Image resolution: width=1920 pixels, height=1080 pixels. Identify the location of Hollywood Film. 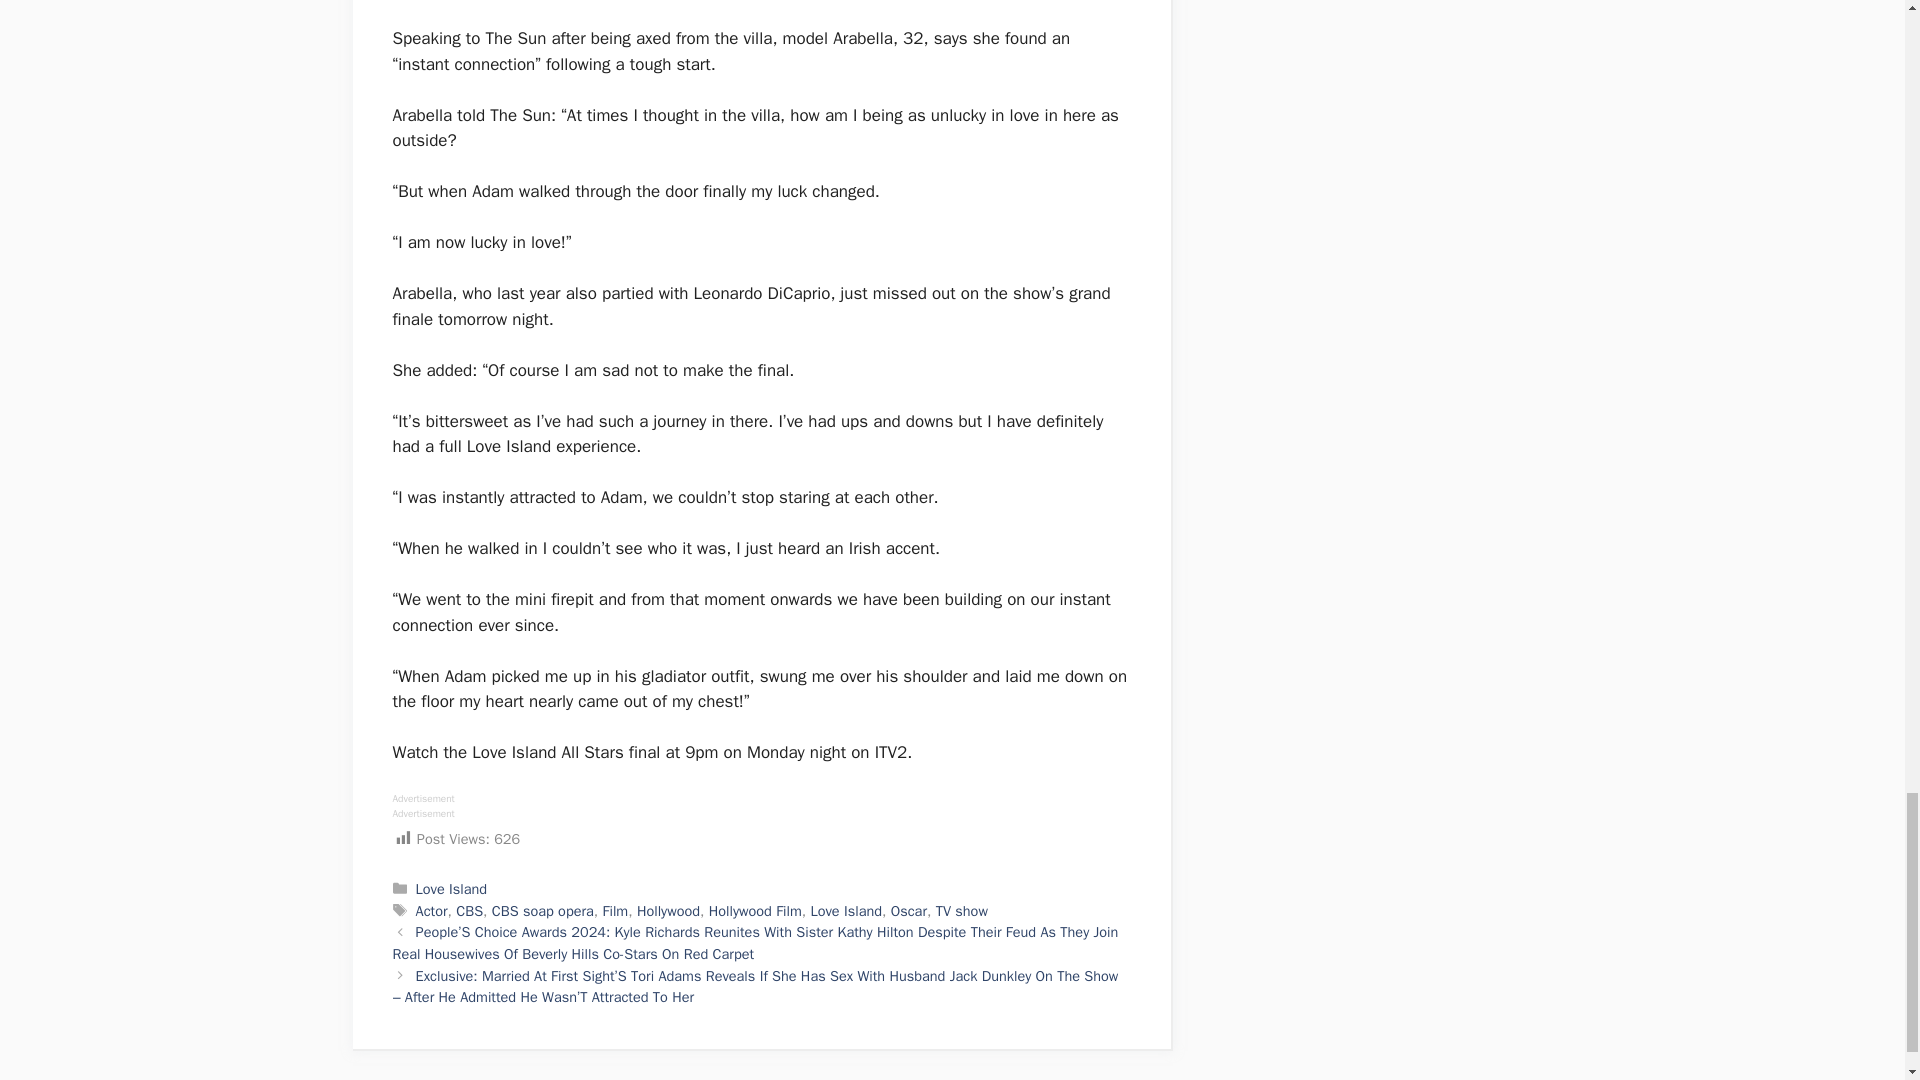
(755, 910).